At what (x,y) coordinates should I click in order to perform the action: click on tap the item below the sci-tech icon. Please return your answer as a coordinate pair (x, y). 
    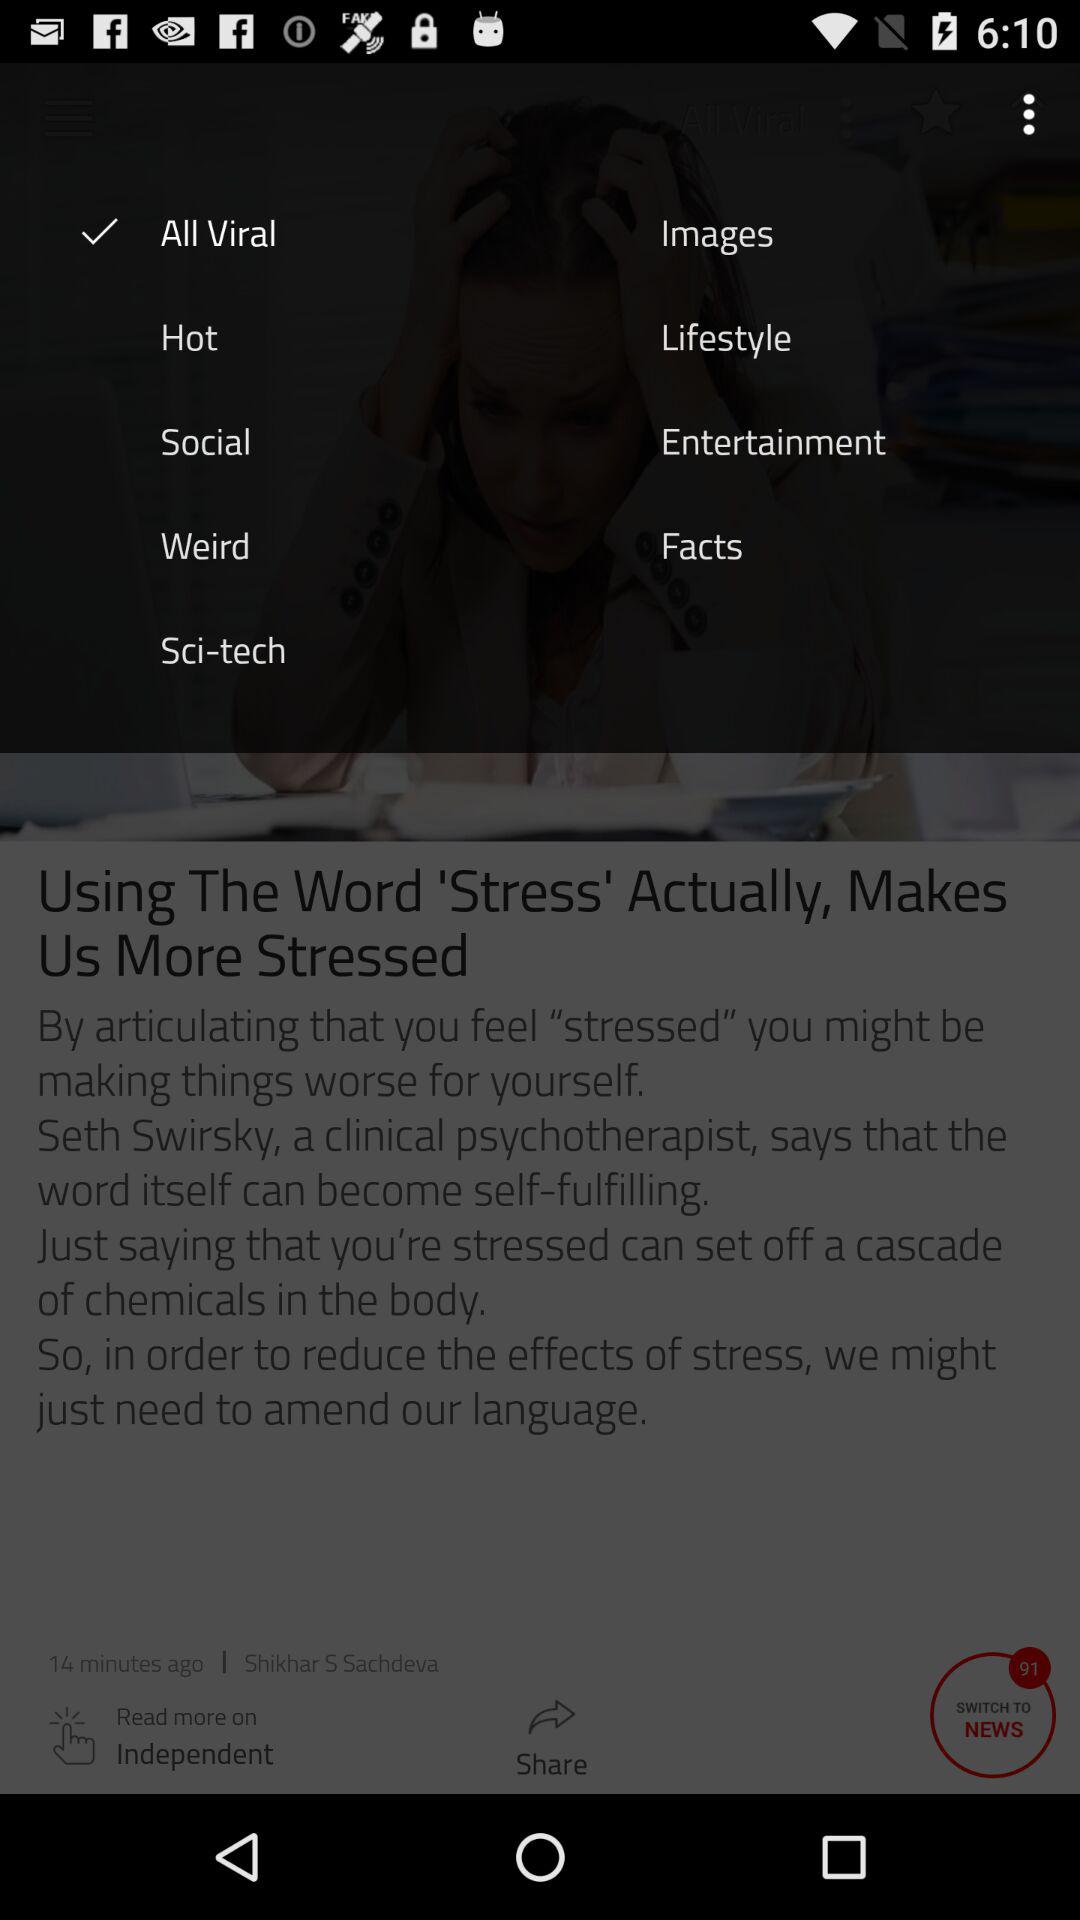
    Looking at the image, I should click on (540, 1273).